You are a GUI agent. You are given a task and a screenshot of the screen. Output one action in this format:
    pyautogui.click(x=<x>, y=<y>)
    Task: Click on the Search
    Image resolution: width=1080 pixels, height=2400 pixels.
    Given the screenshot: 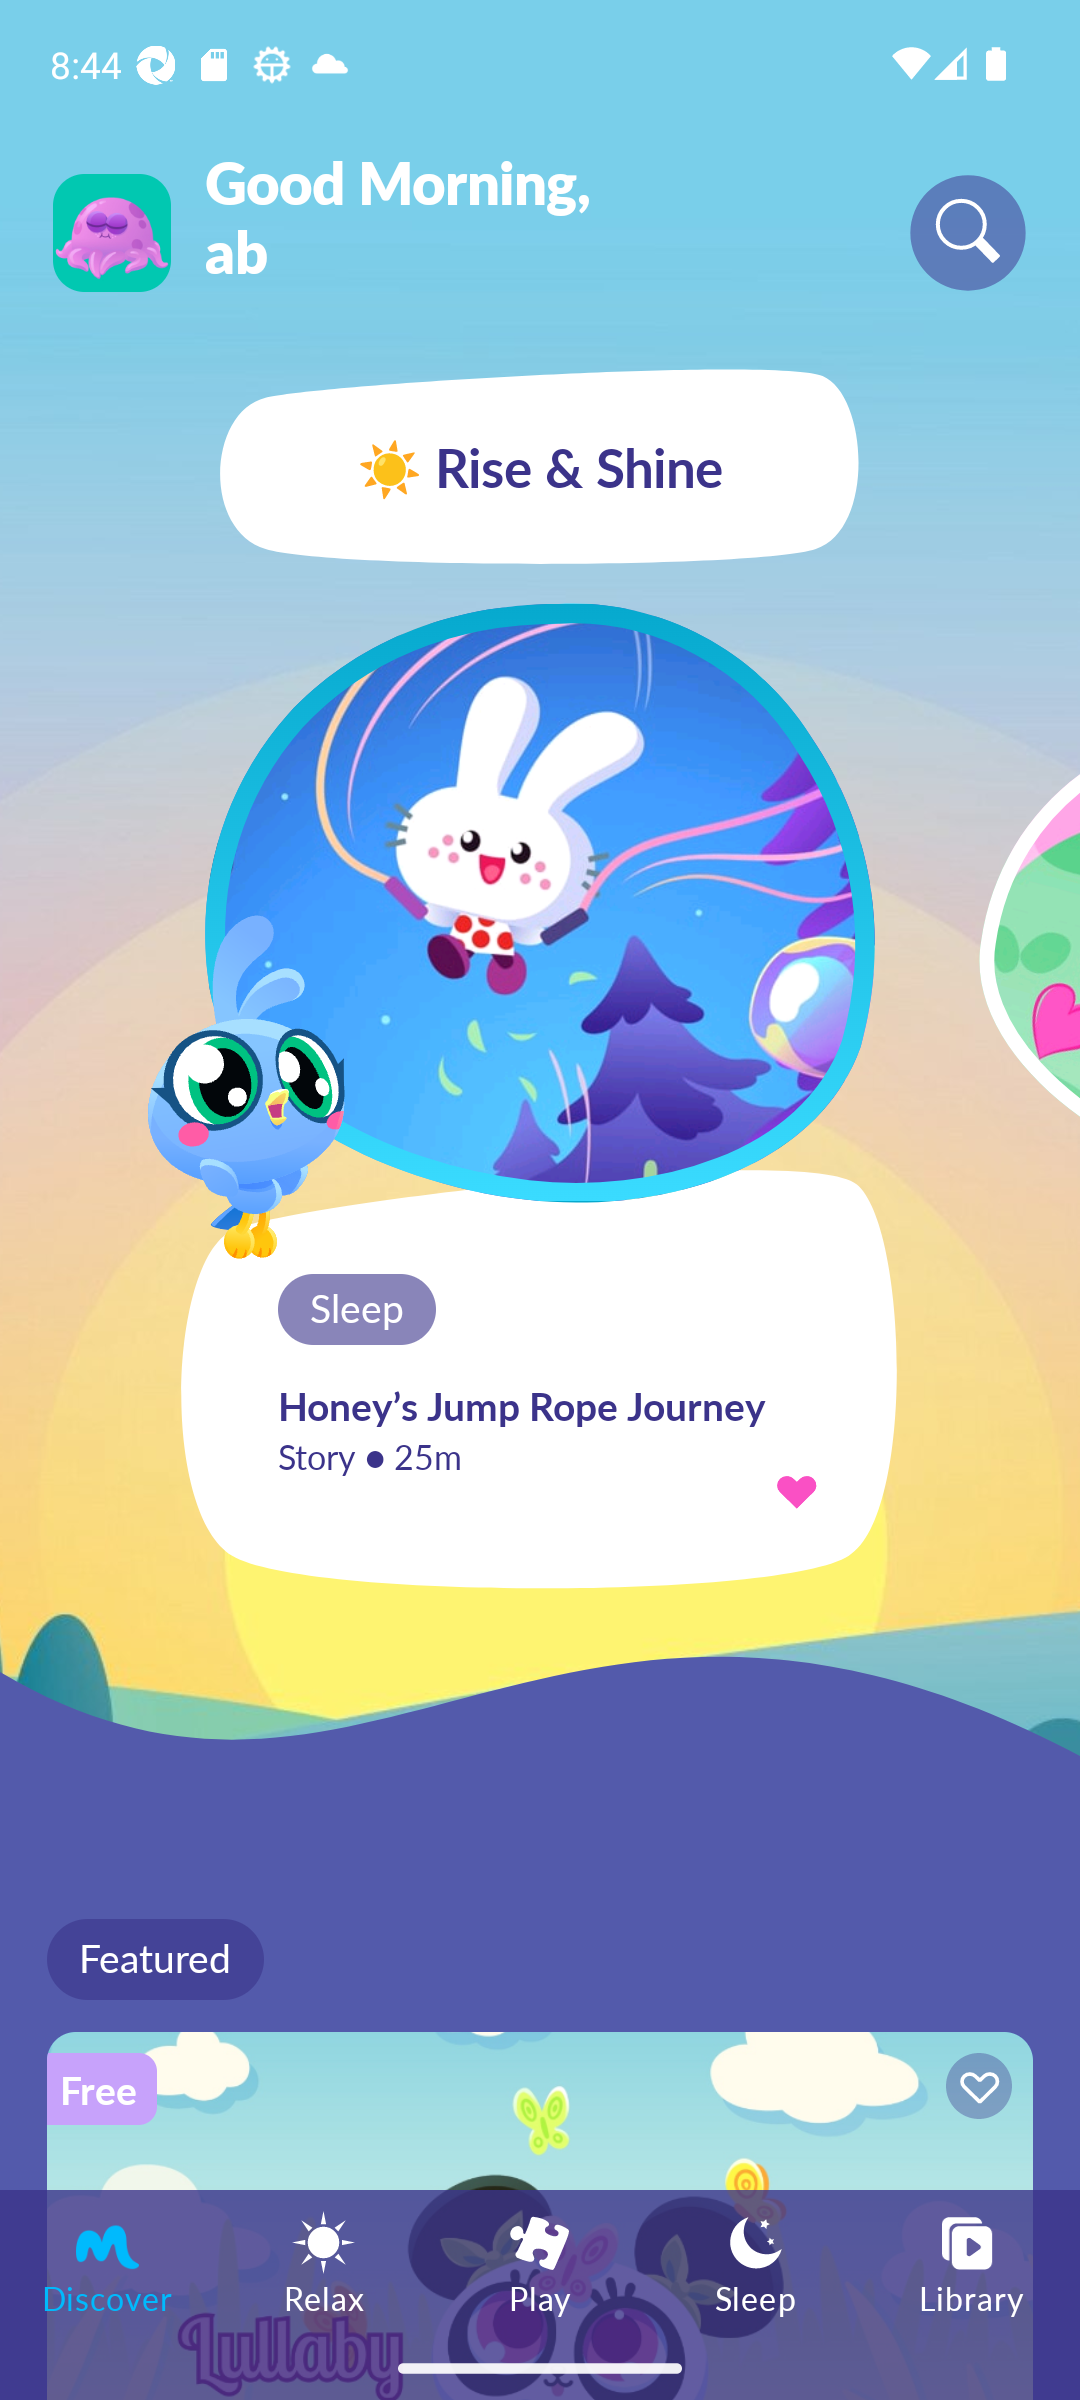 What is the action you would take?
    pyautogui.click(x=968, y=232)
    